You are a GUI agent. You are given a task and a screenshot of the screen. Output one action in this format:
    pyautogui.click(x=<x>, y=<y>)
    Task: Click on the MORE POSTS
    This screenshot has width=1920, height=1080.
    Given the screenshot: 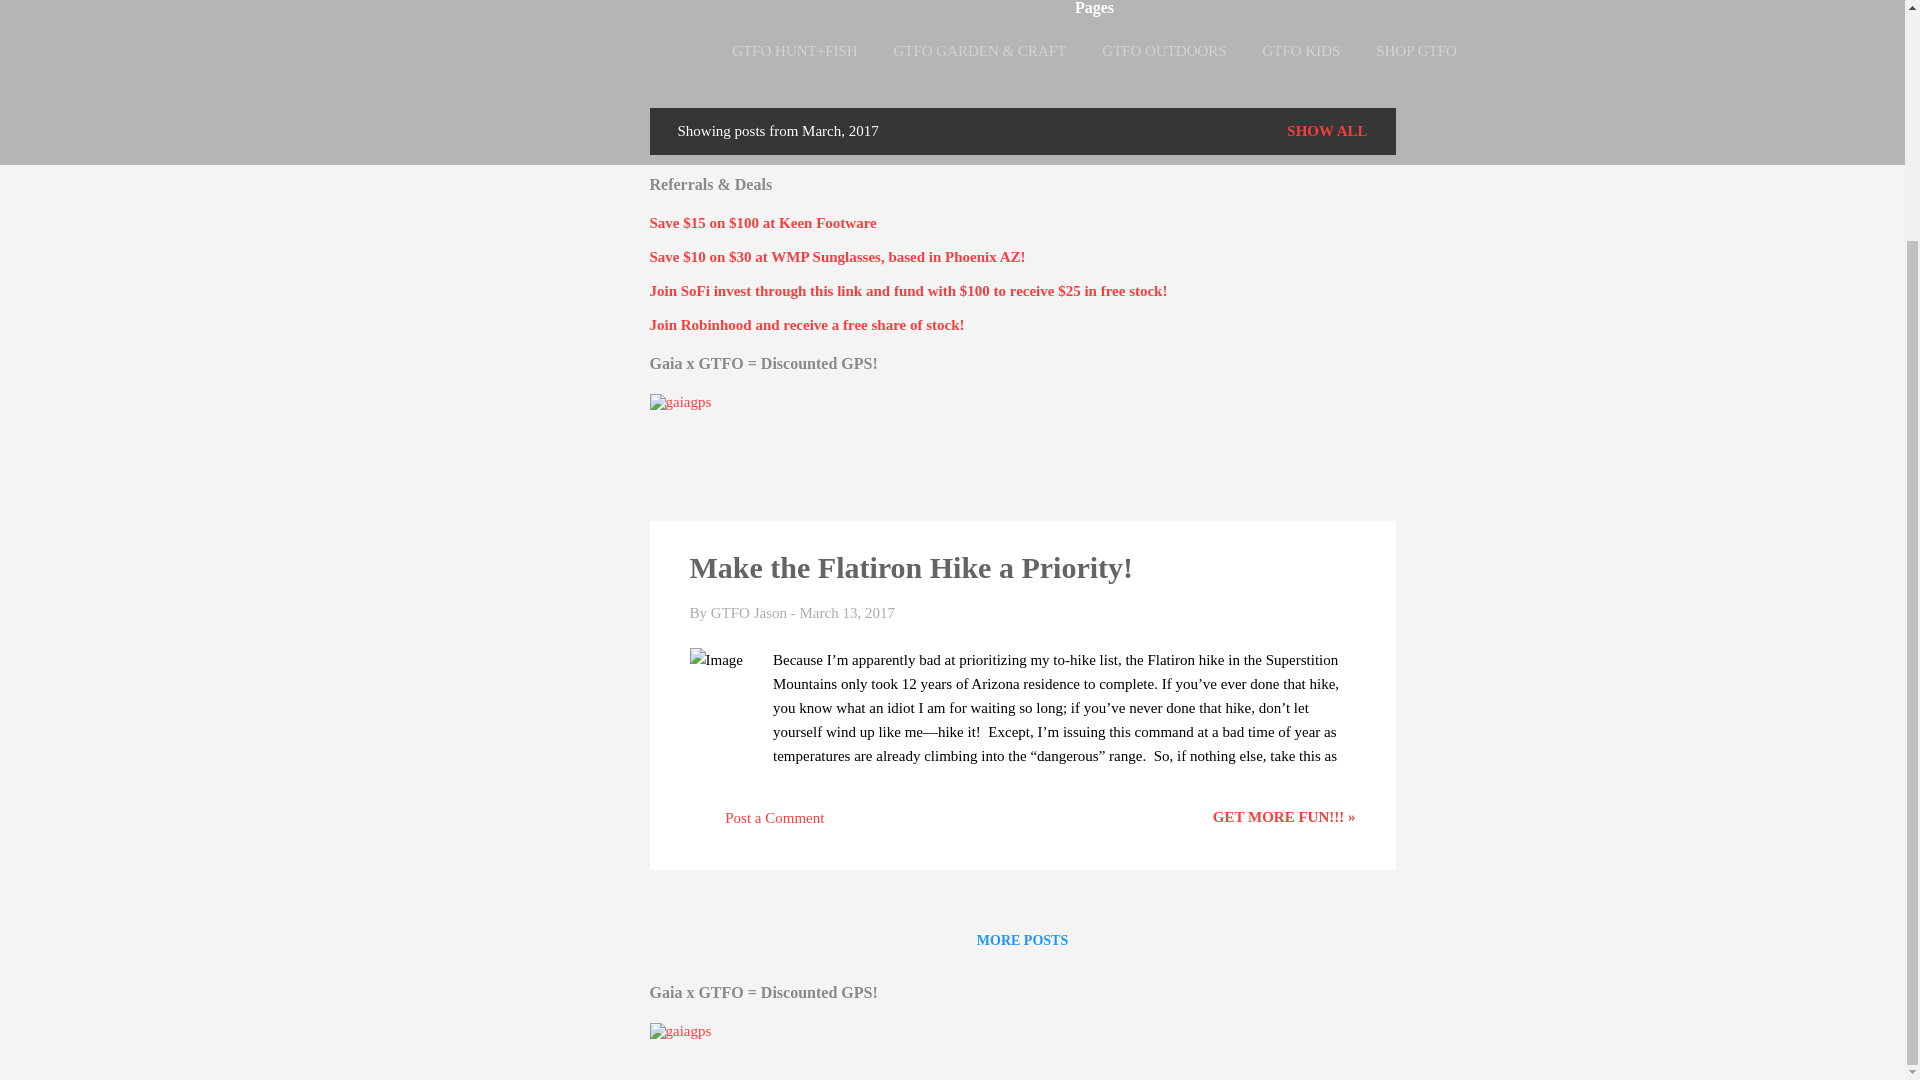 What is the action you would take?
    pyautogui.click(x=1022, y=940)
    